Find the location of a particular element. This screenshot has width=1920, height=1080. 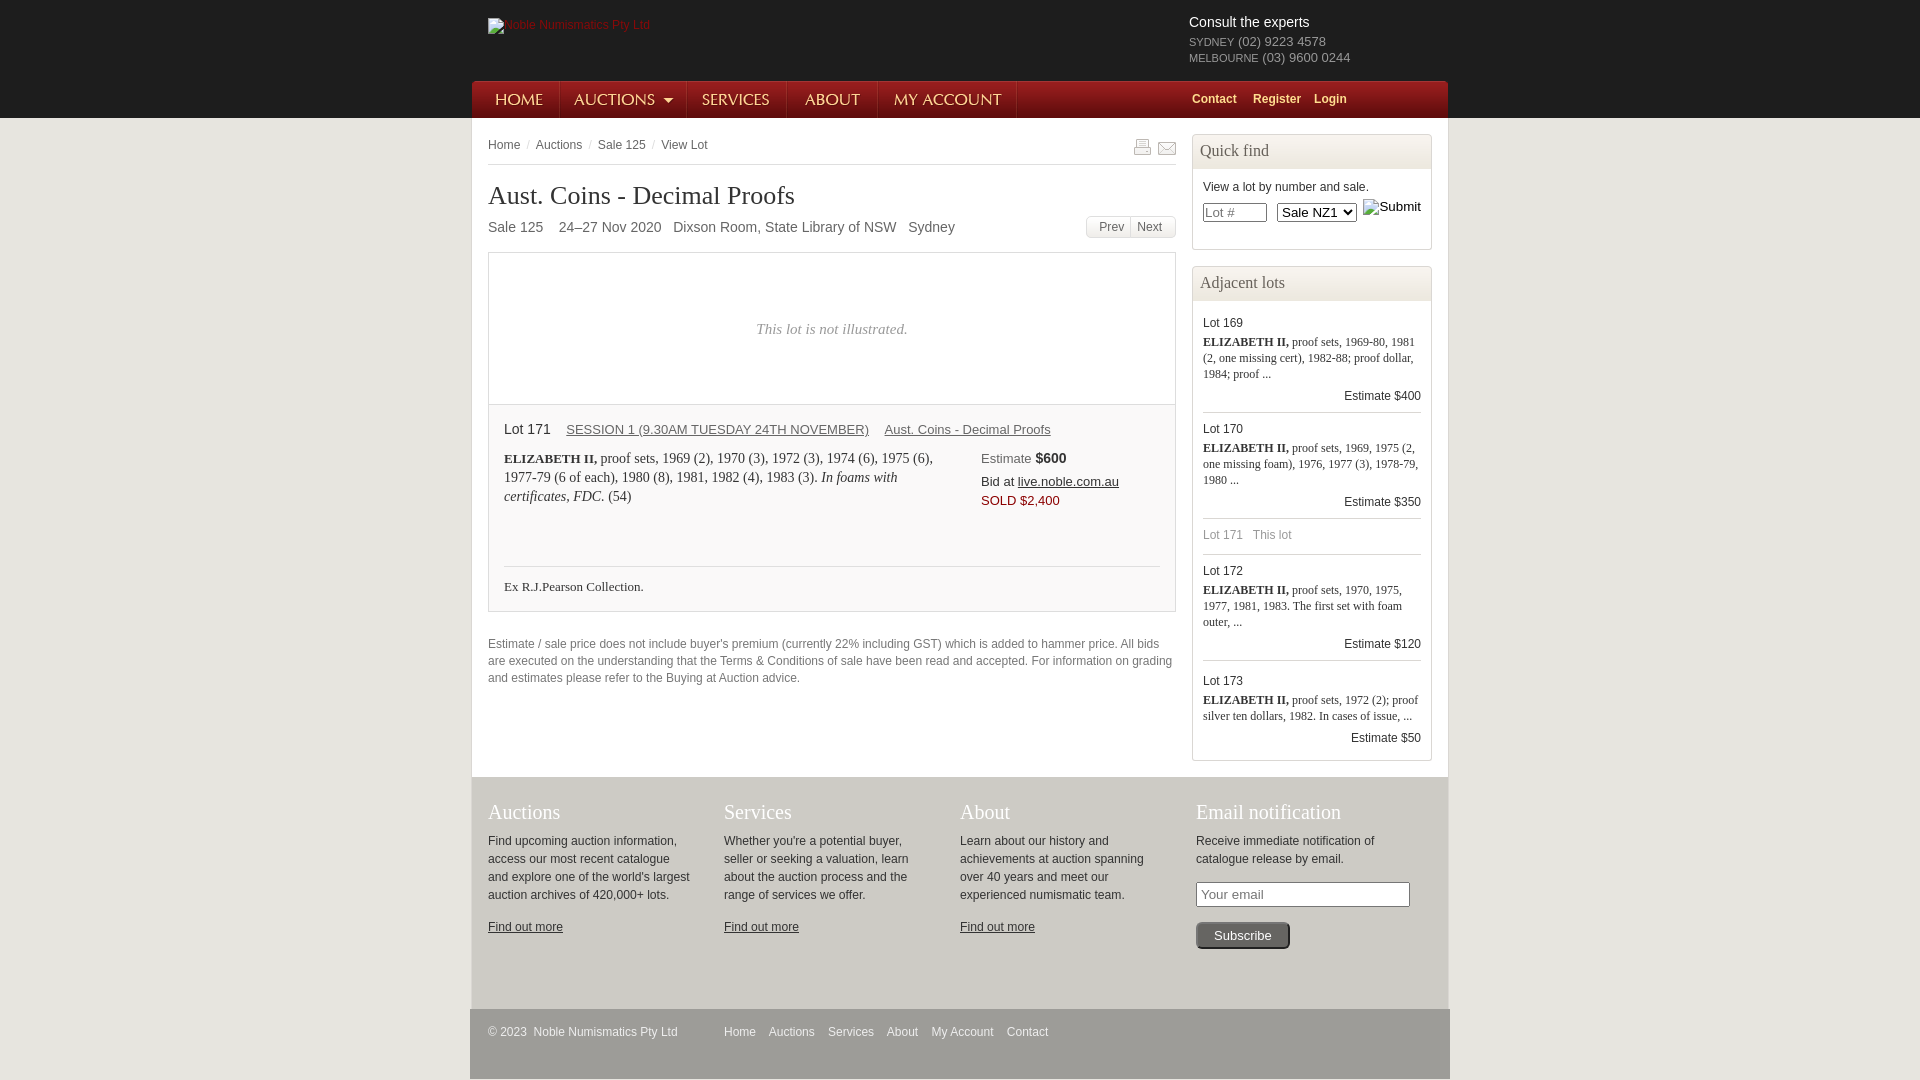

About is located at coordinates (902, 1032).